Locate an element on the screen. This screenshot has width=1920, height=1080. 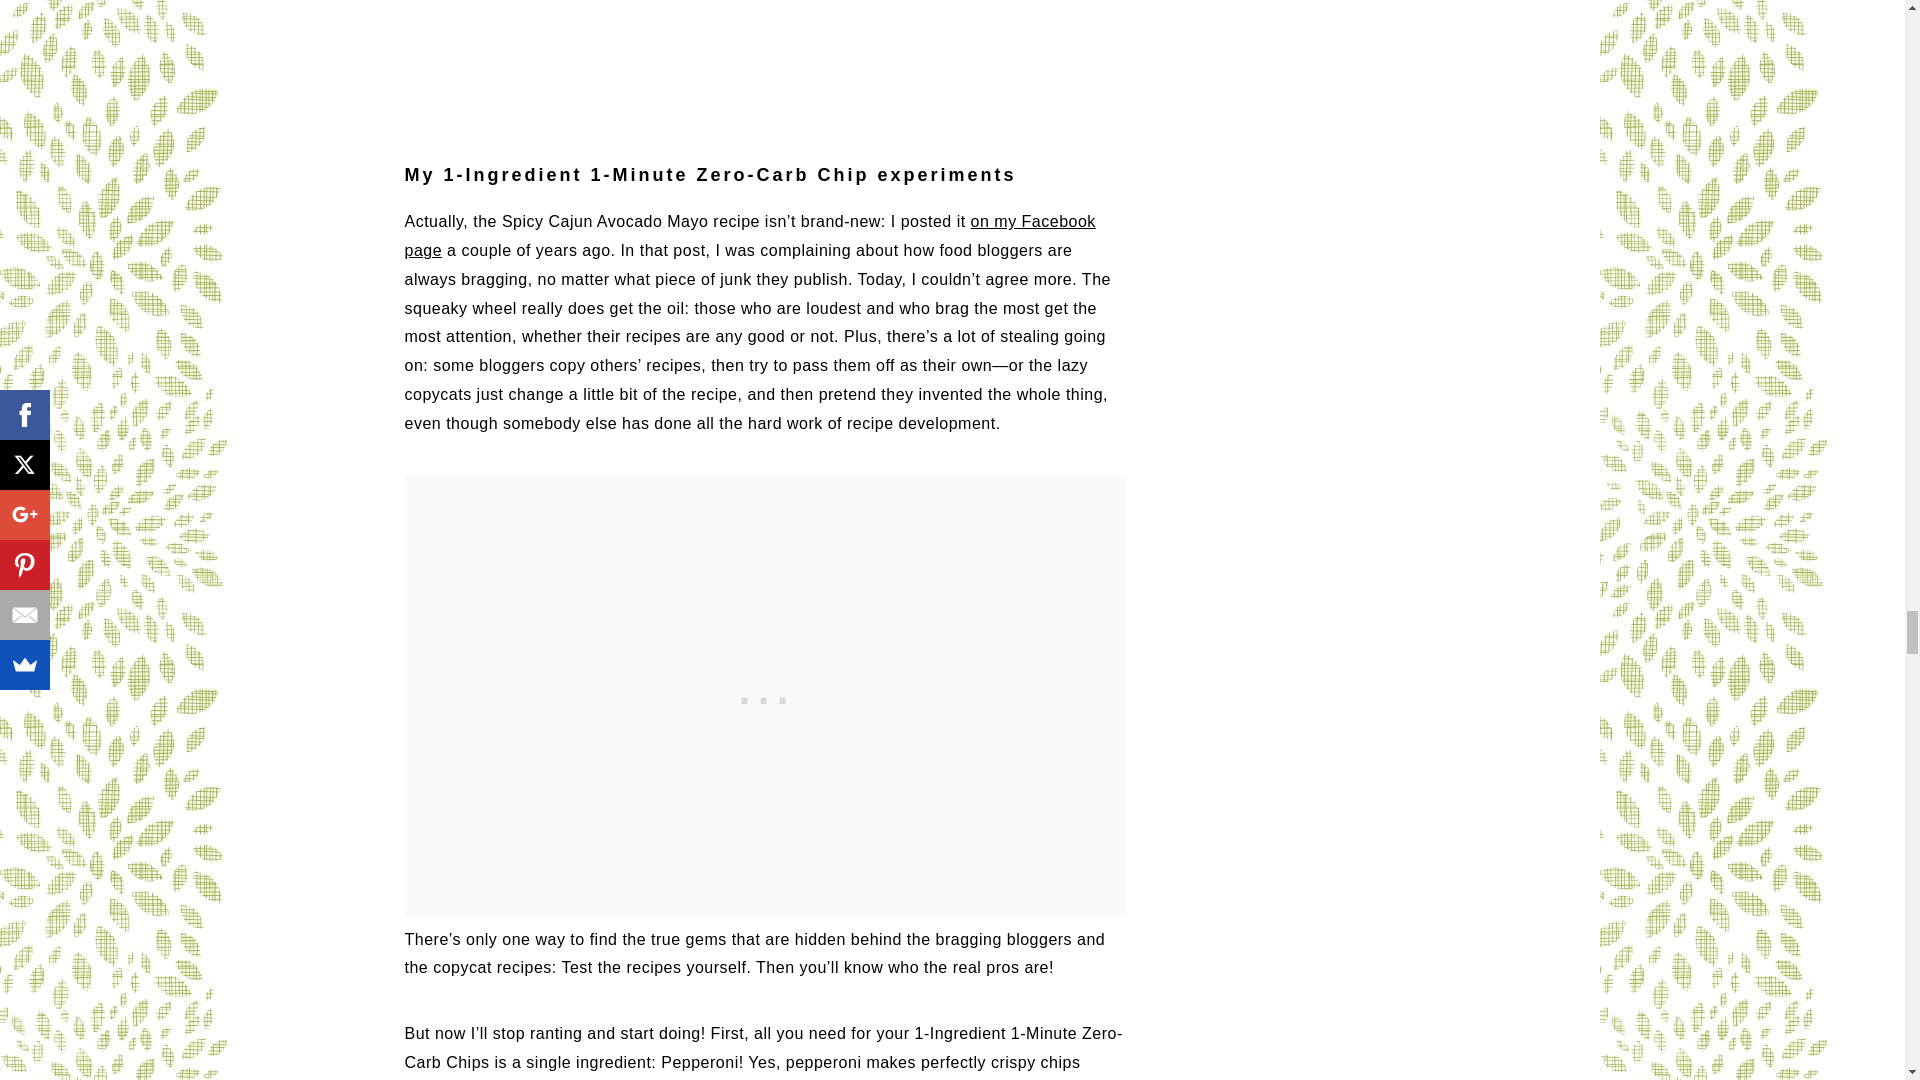
on my Facebook page is located at coordinates (748, 236).